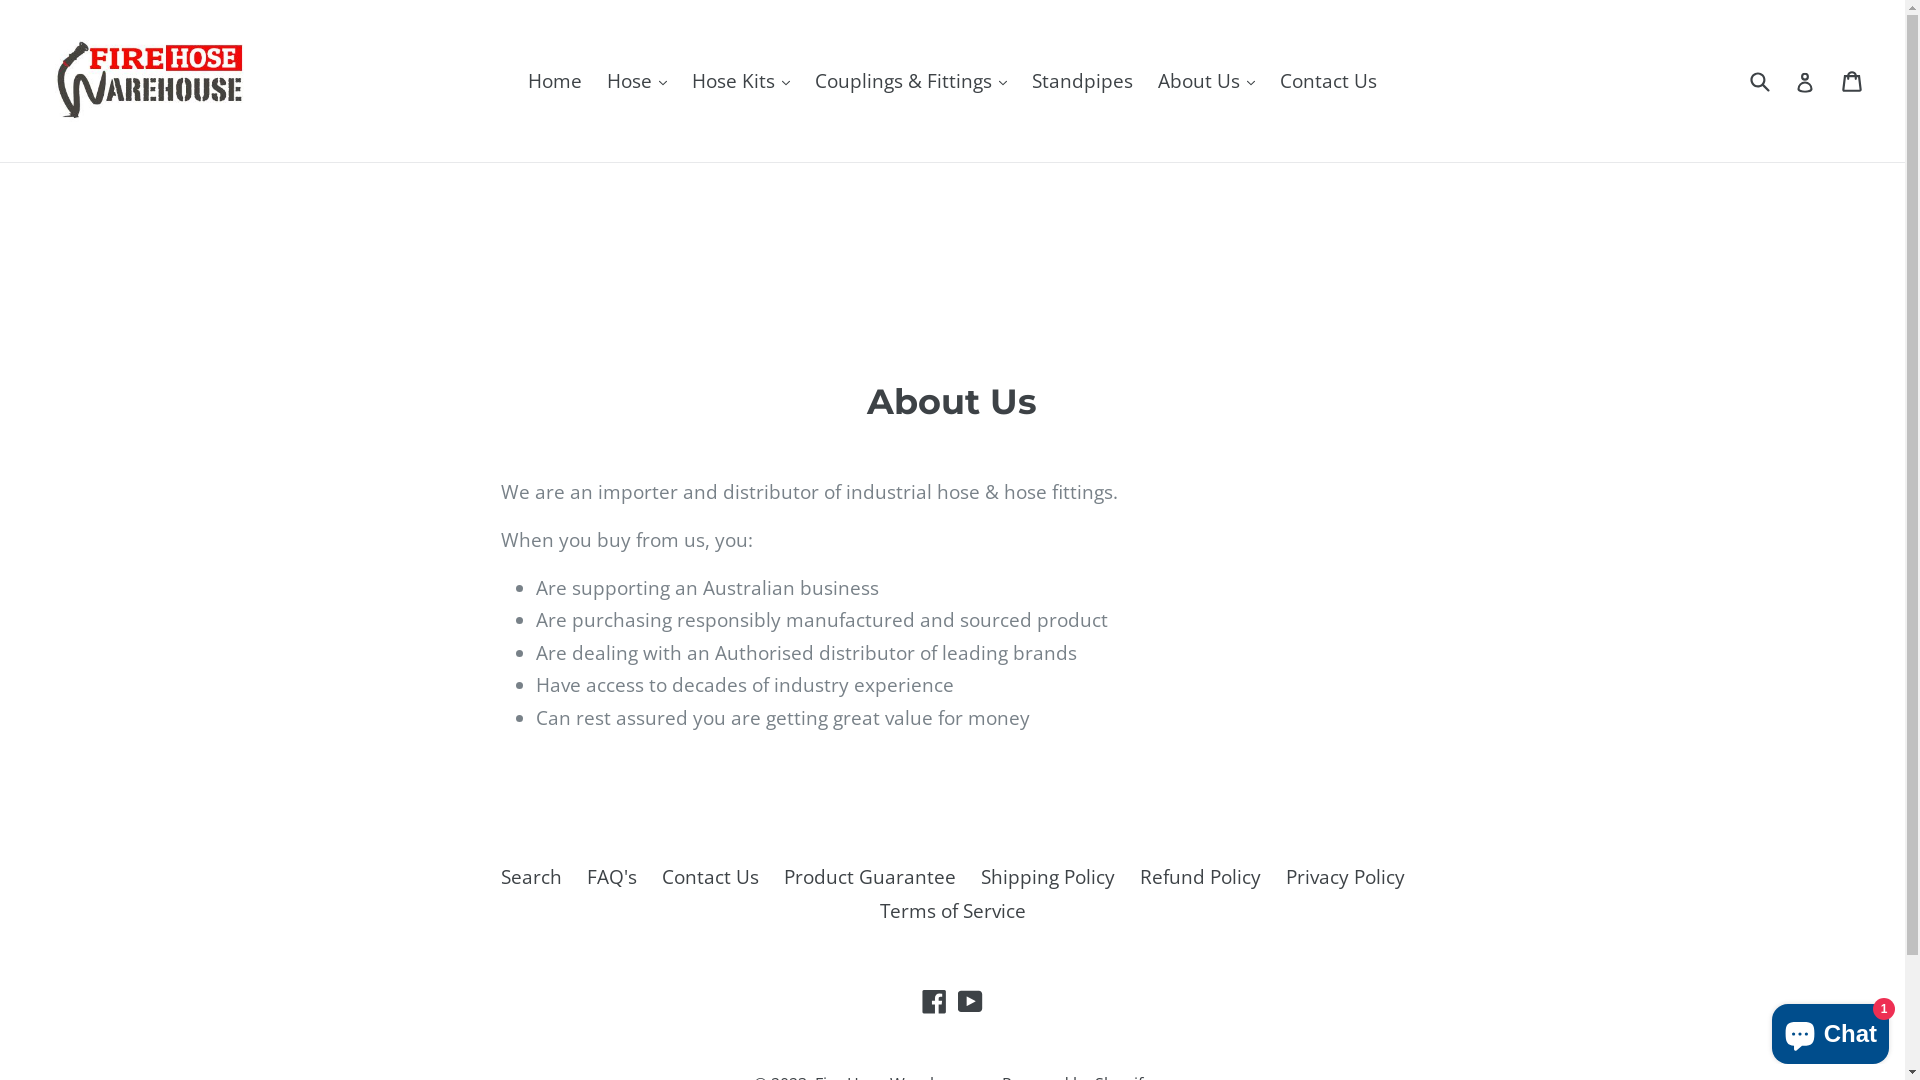  Describe the element at coordinates (1830, 1030) in the screenshot. I see `Shopify online store chat` at that location.